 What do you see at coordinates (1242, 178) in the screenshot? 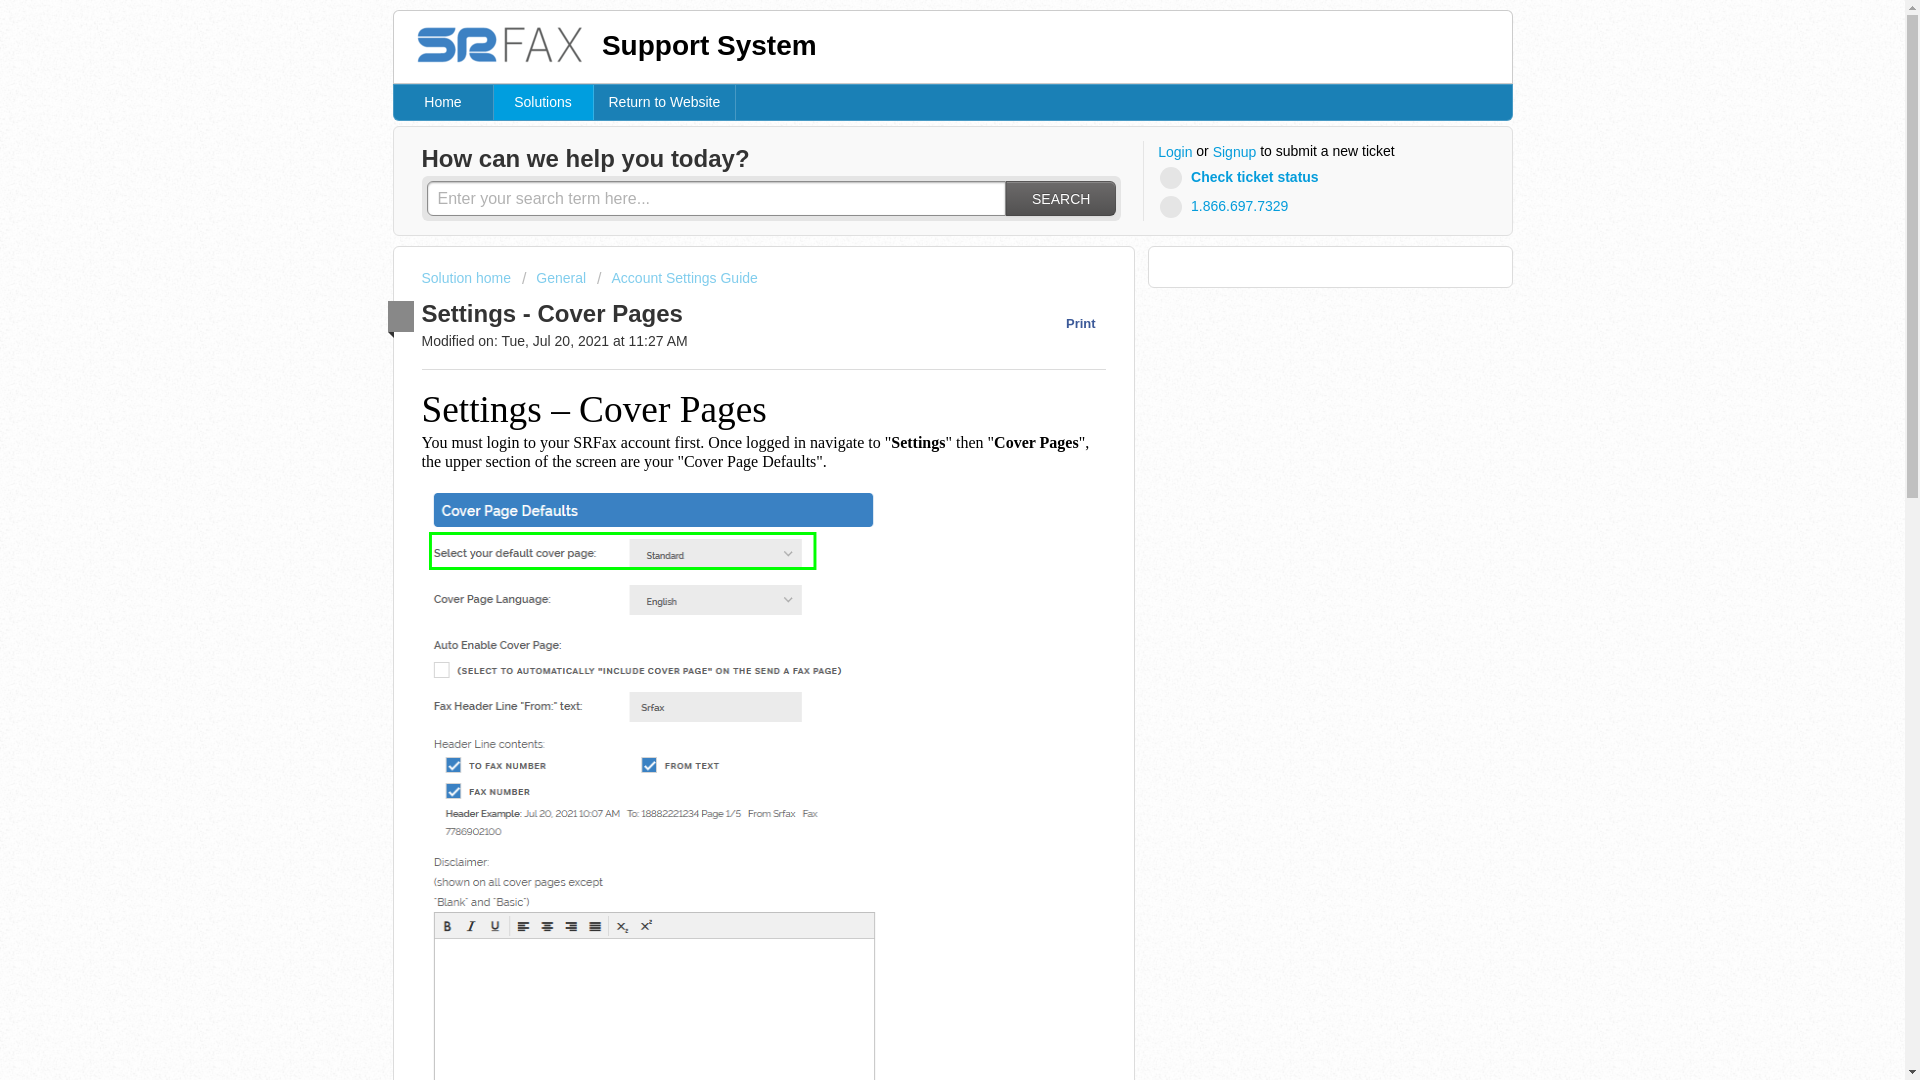
I see `Check ticket status` at bounding box center [1242, 178].